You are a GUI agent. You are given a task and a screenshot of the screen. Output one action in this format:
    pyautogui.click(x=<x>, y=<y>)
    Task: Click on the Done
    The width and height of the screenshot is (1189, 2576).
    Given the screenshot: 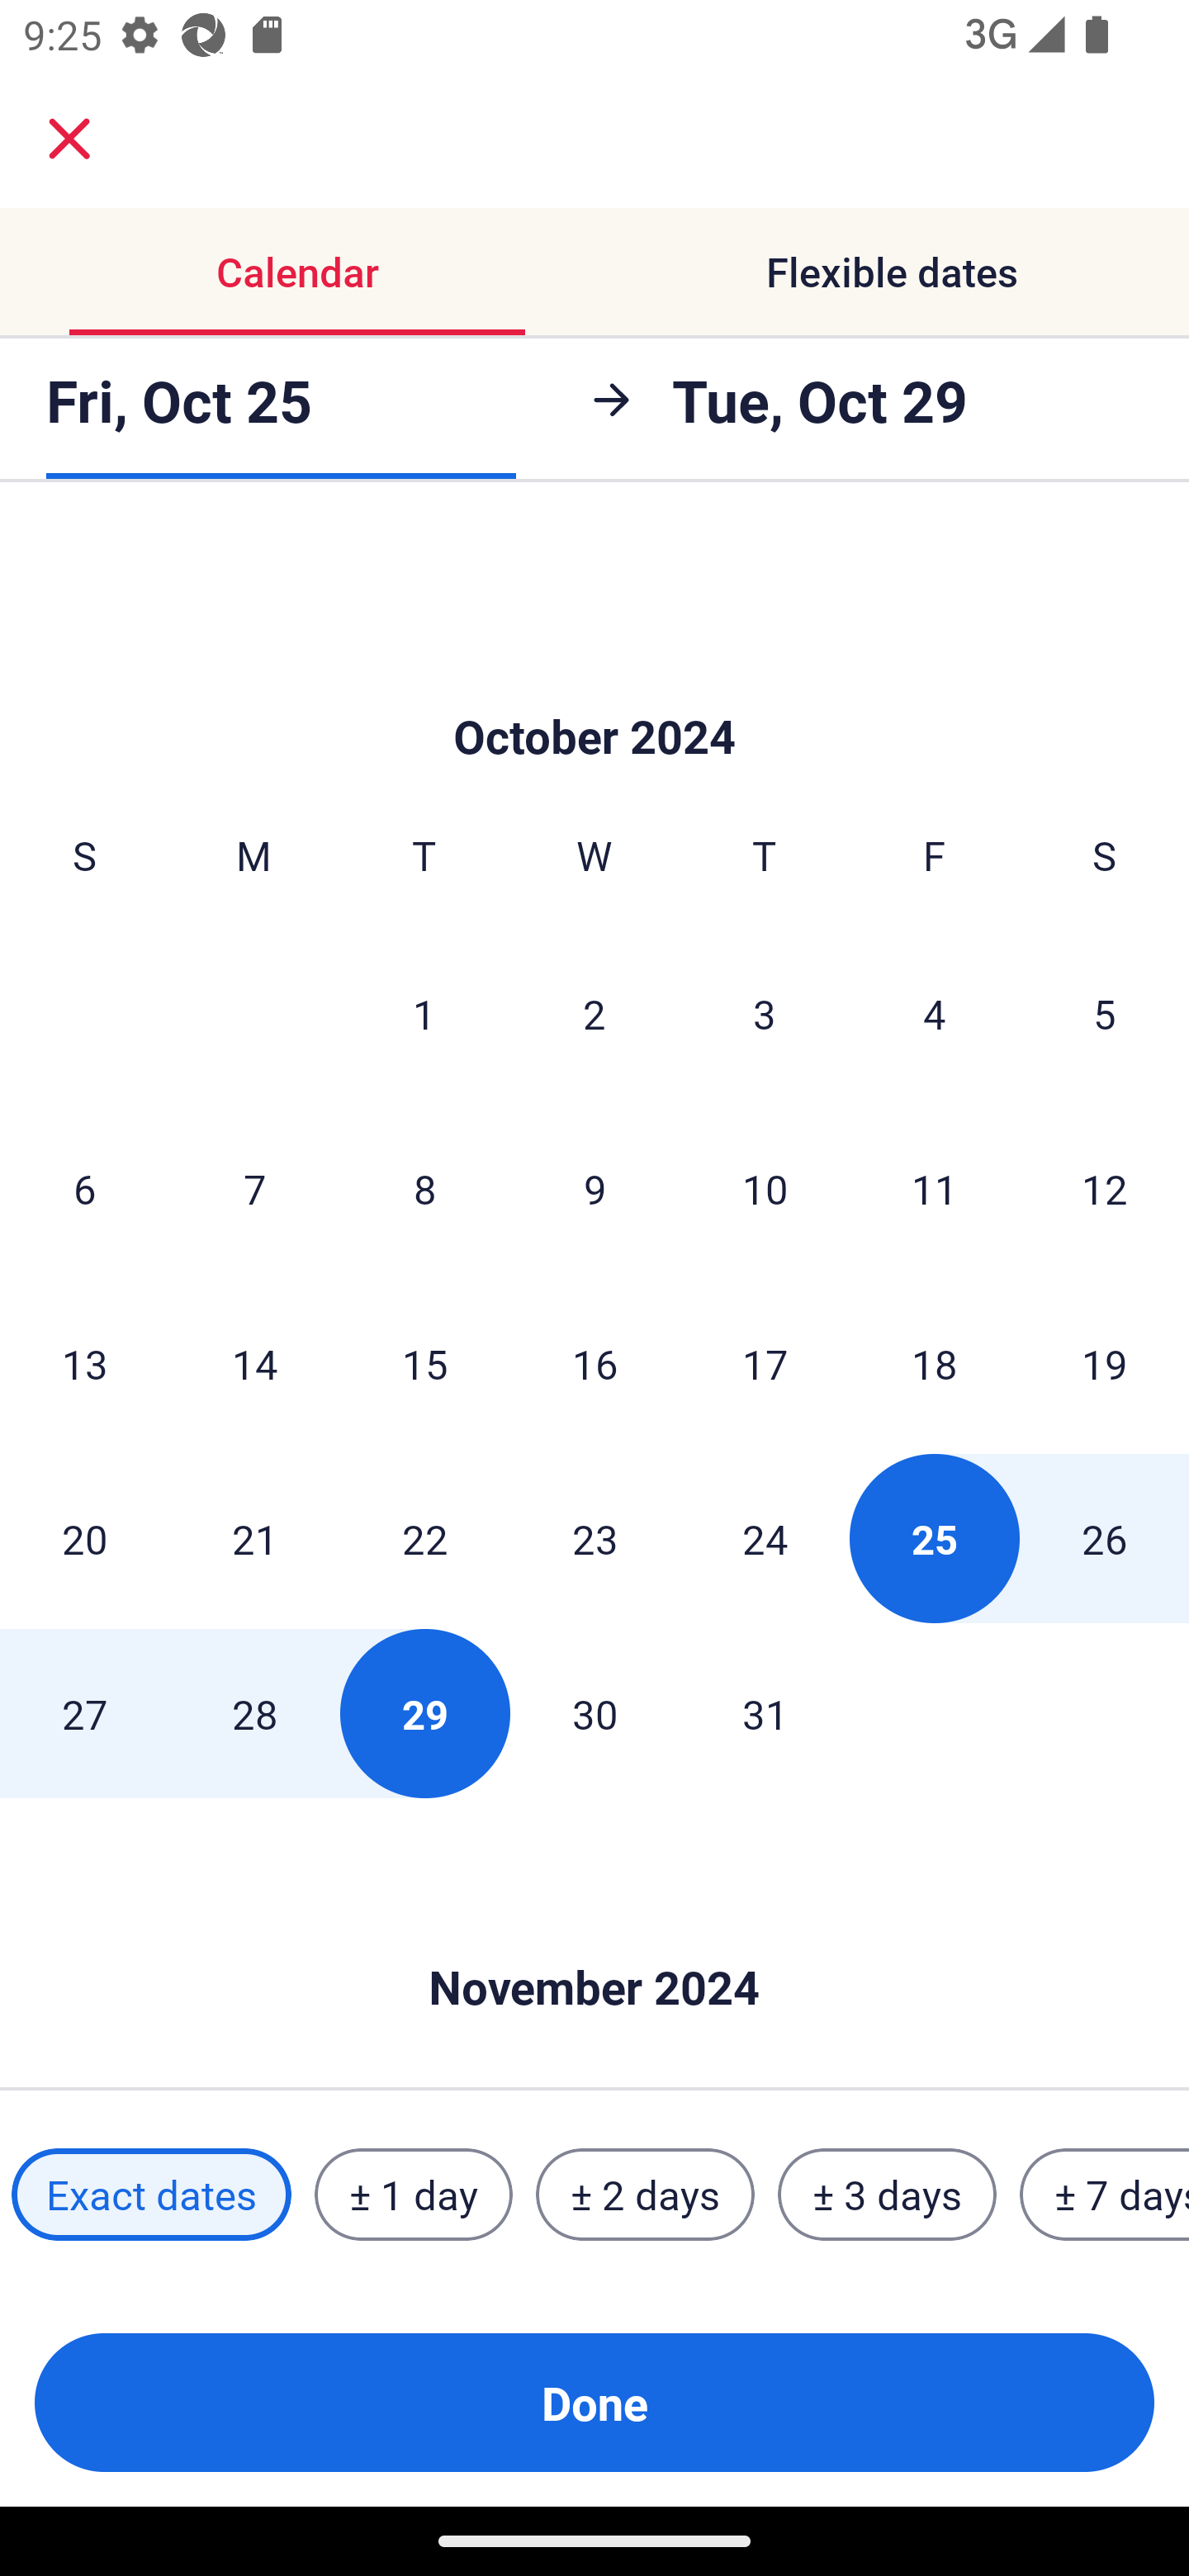 What is the action you would take?
    pyautogui.click(x=594, y=2403)
    